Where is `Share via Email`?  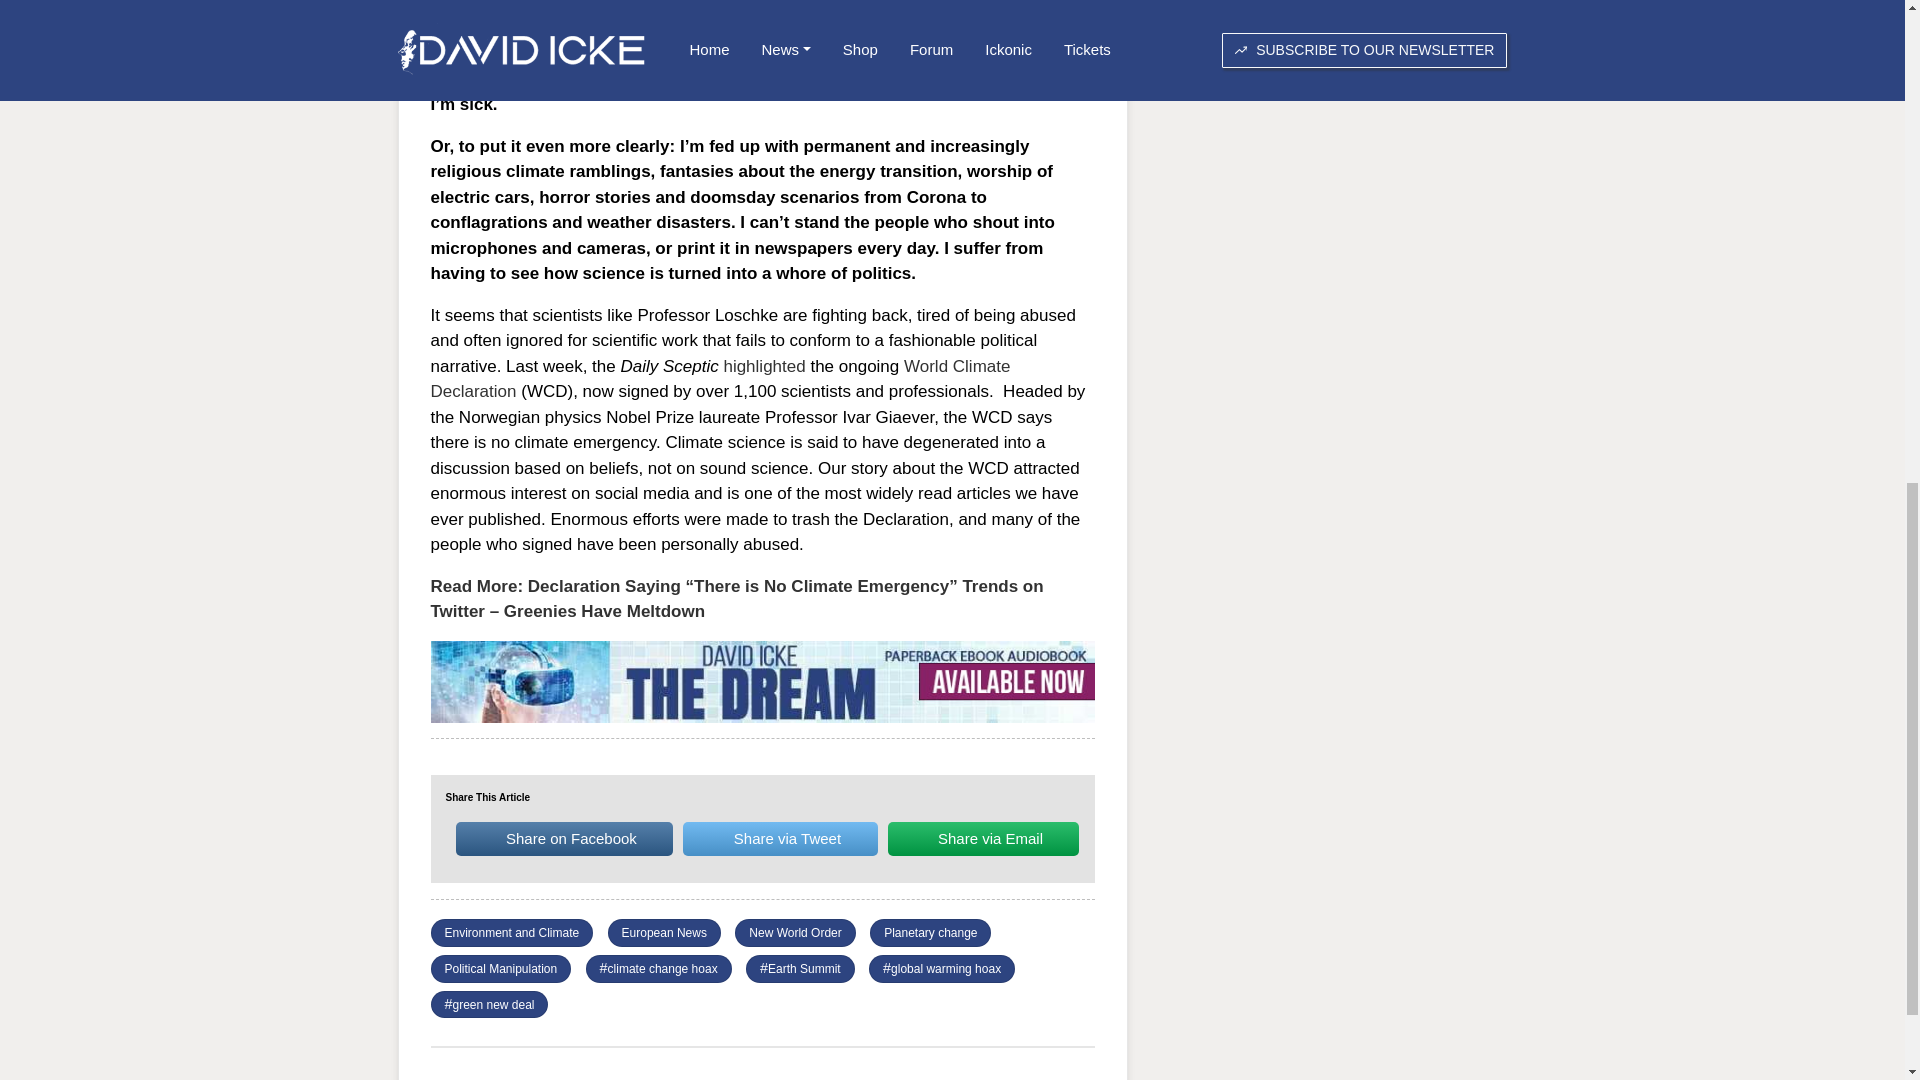 Share via Email is located at coordinates (983, 838).